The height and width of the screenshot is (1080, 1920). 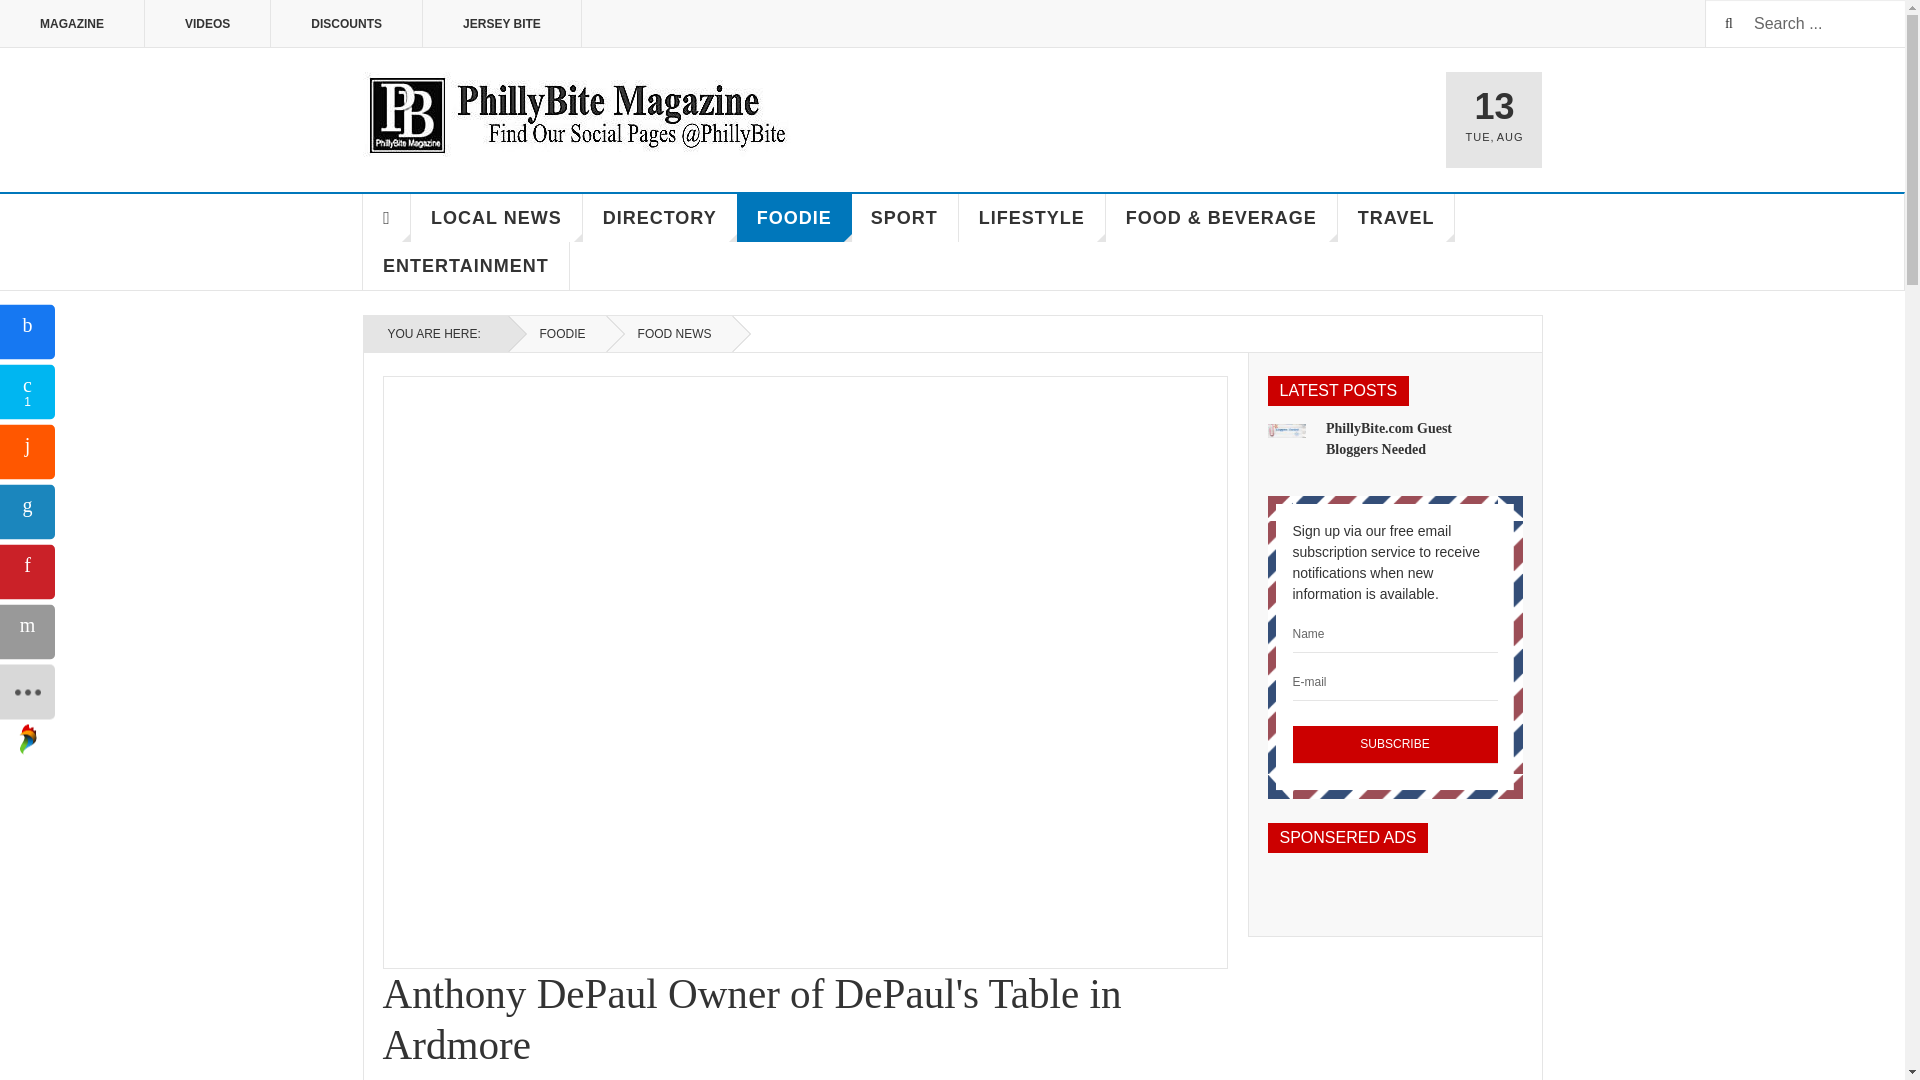 What do you see at coordinates (576, 114) in the screenshot?
I see `PhillyBite Magazine` at bounding box center [576, 114].